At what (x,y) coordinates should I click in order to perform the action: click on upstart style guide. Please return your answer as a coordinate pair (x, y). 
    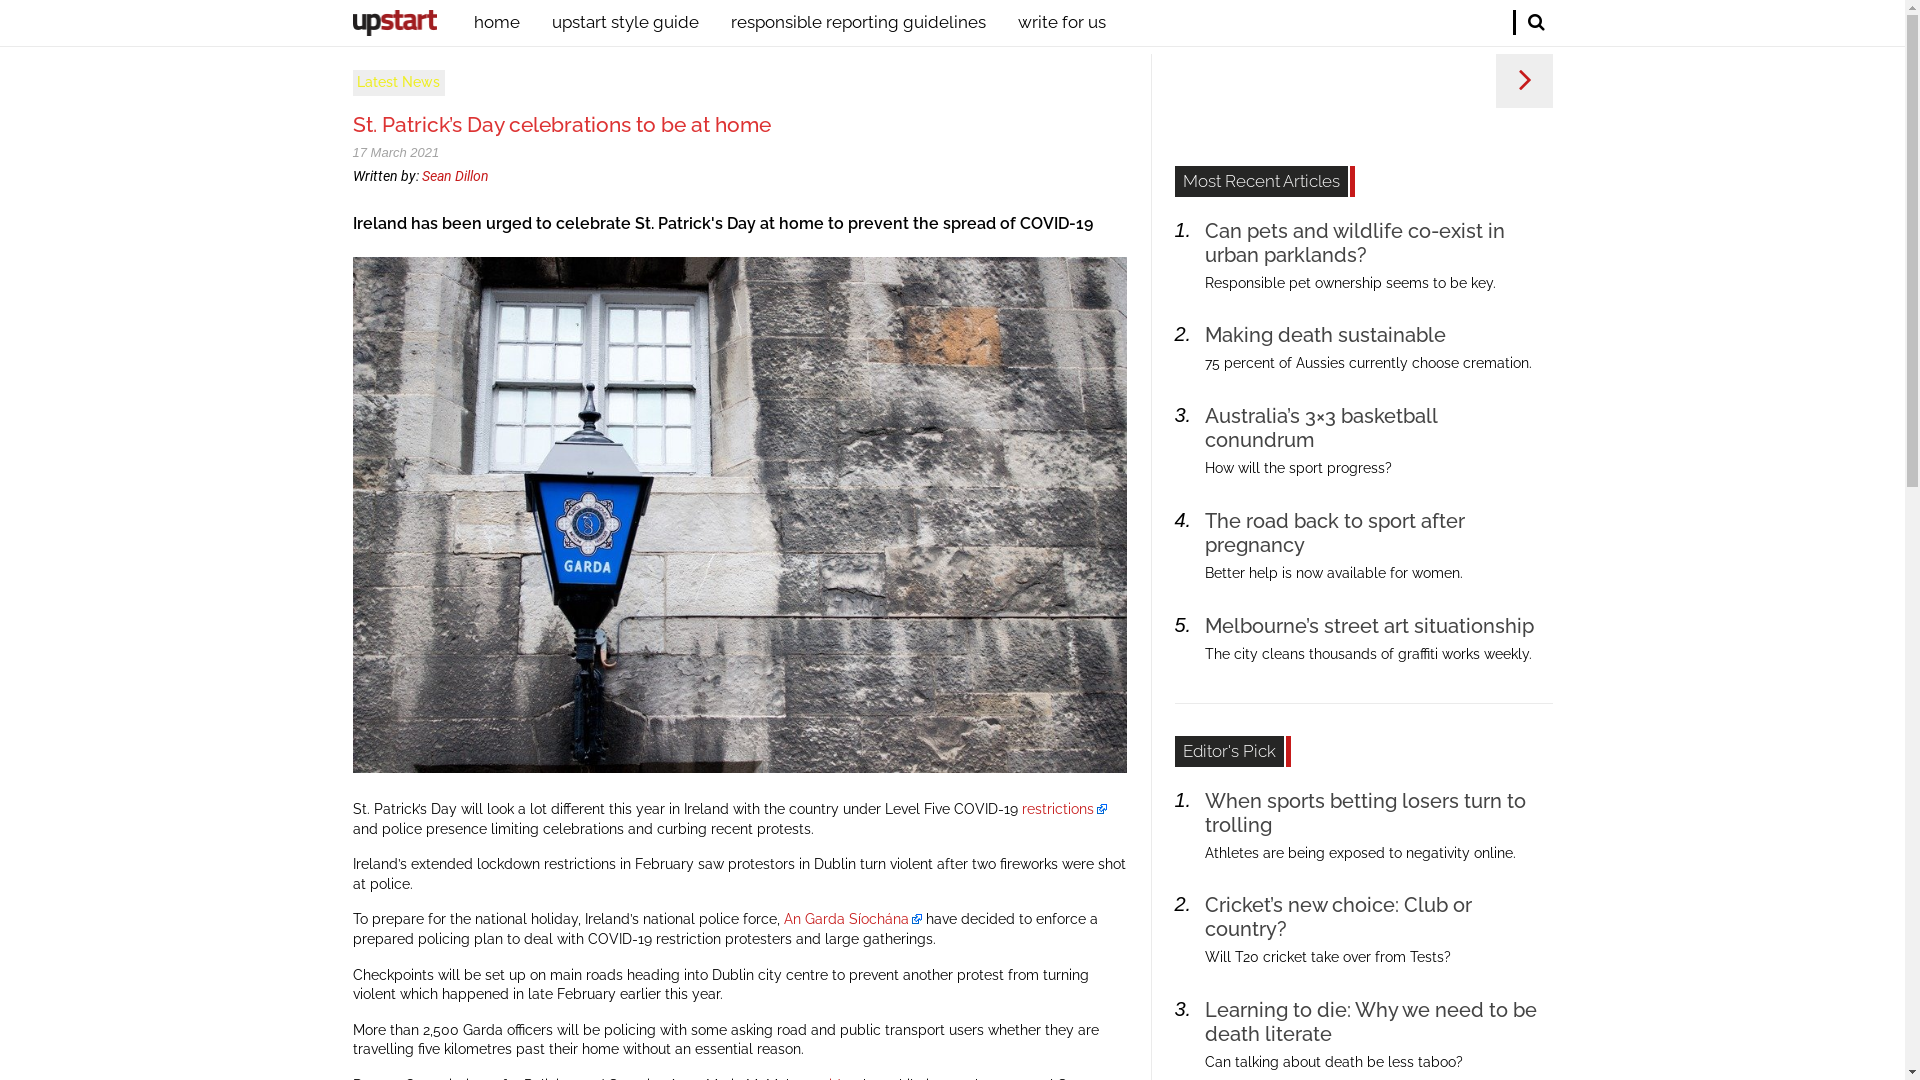
    Looking at the image, I should click on (626, 28).